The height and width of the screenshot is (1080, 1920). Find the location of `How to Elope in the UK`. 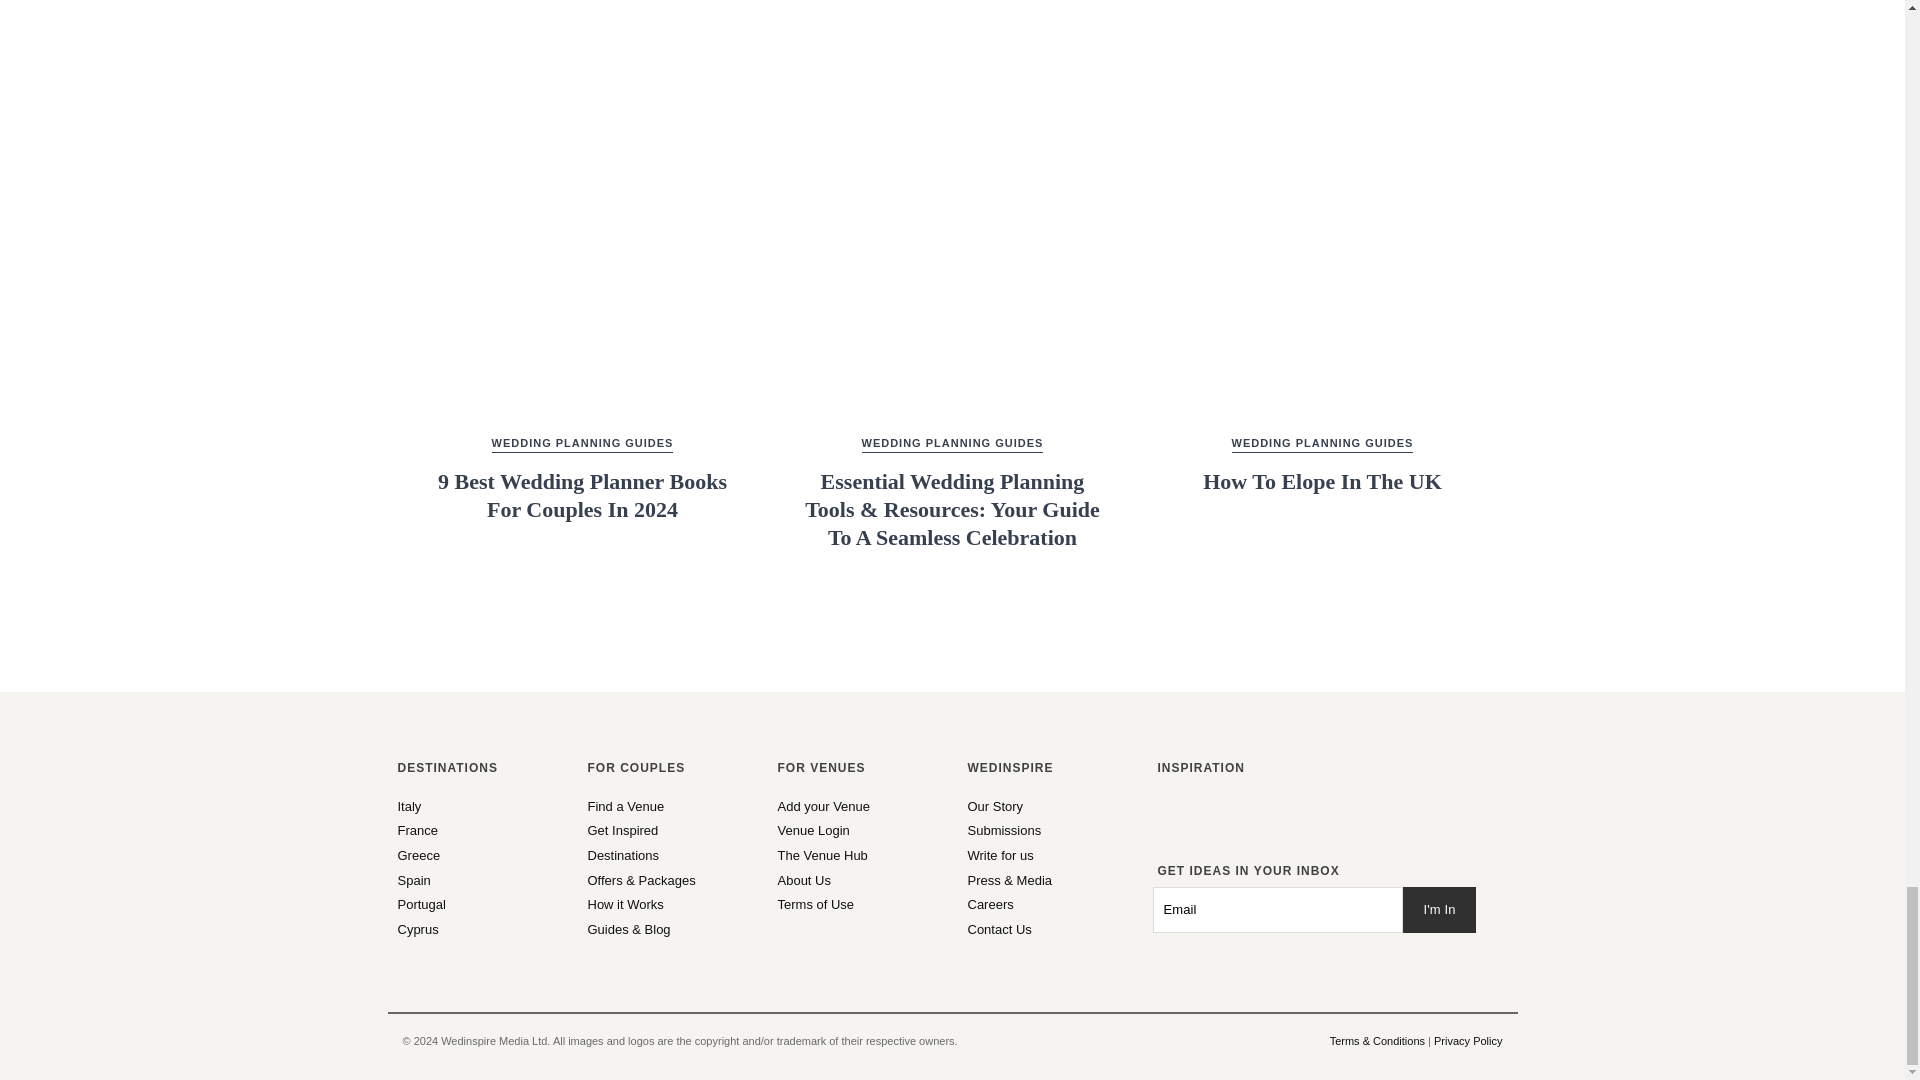

How to Elope in the UK is located at coordinates (1322, 214).